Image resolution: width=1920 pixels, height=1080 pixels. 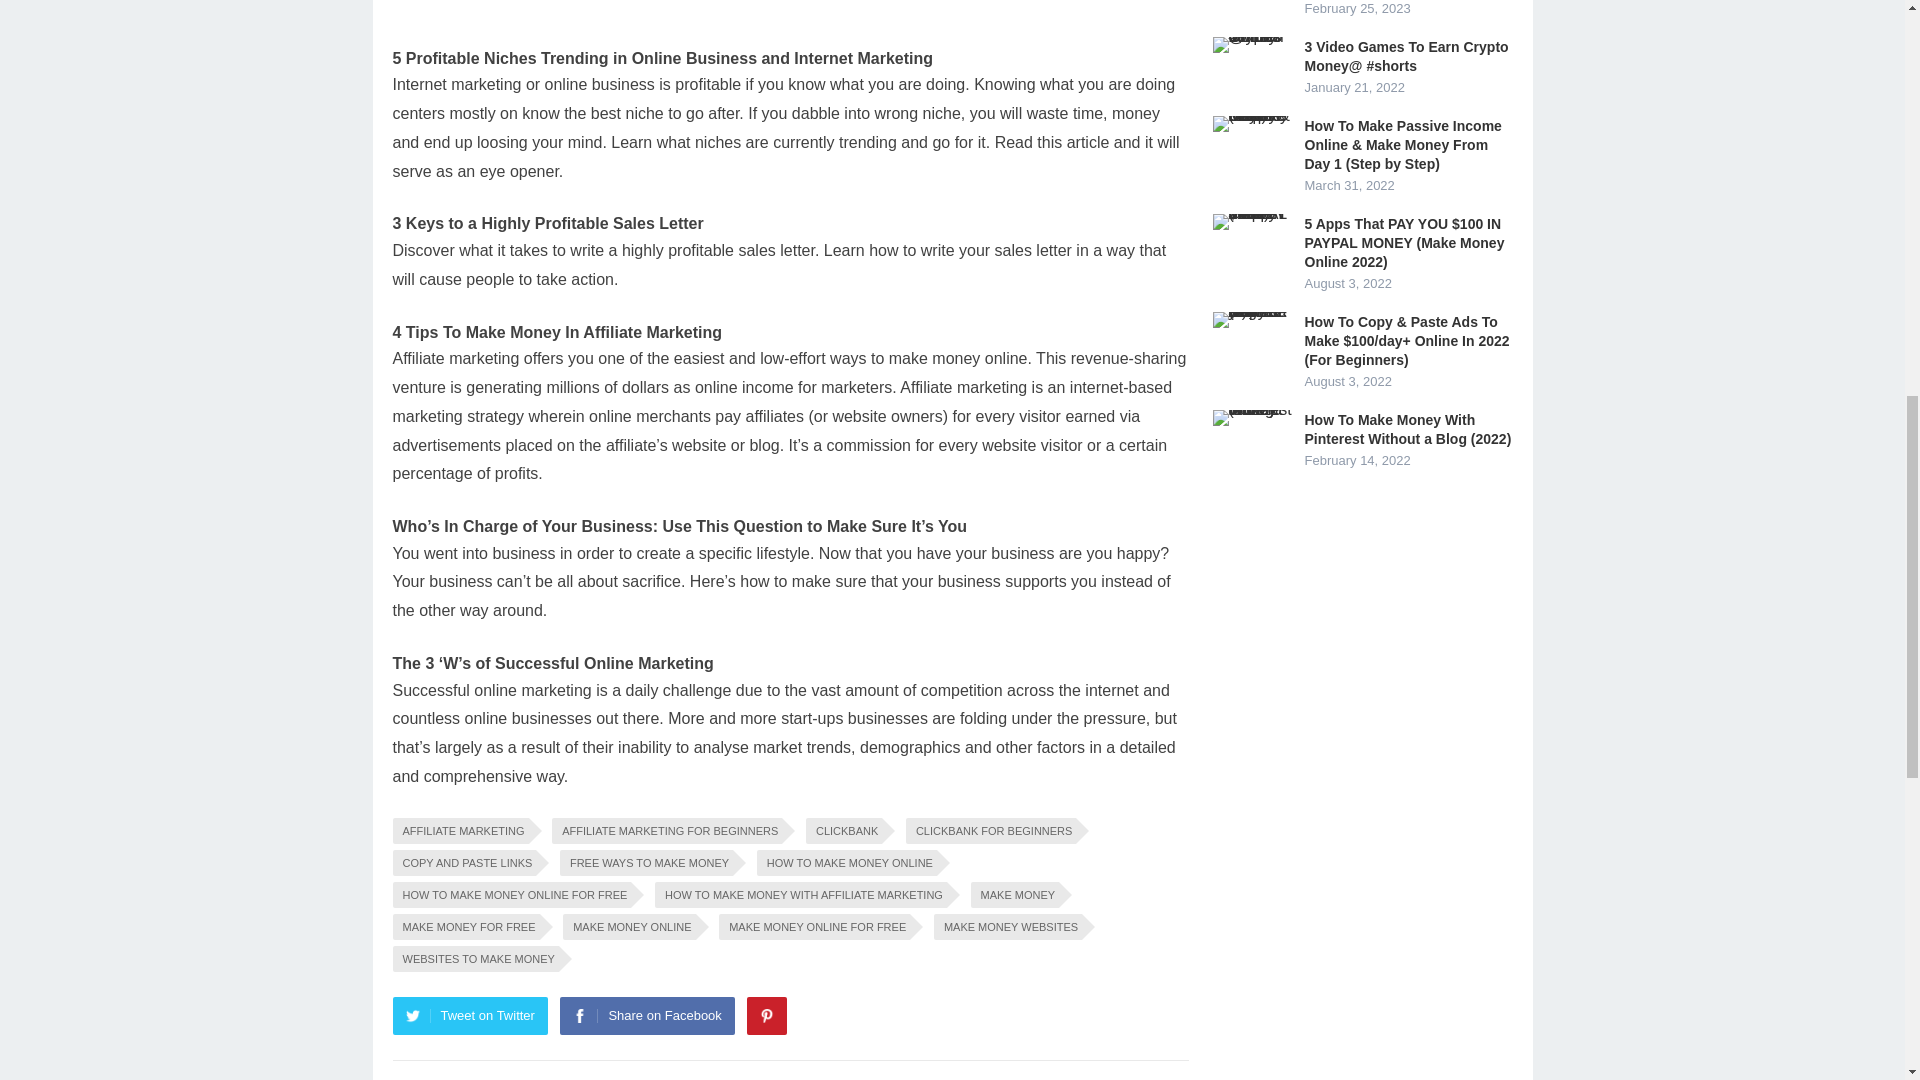 What do you see at coordinates (800, 895) in the screenshot?
I see `HOW TO MAKE MONEY WITH AFFILIATE MARKETING` at bounding box center [800, 895].